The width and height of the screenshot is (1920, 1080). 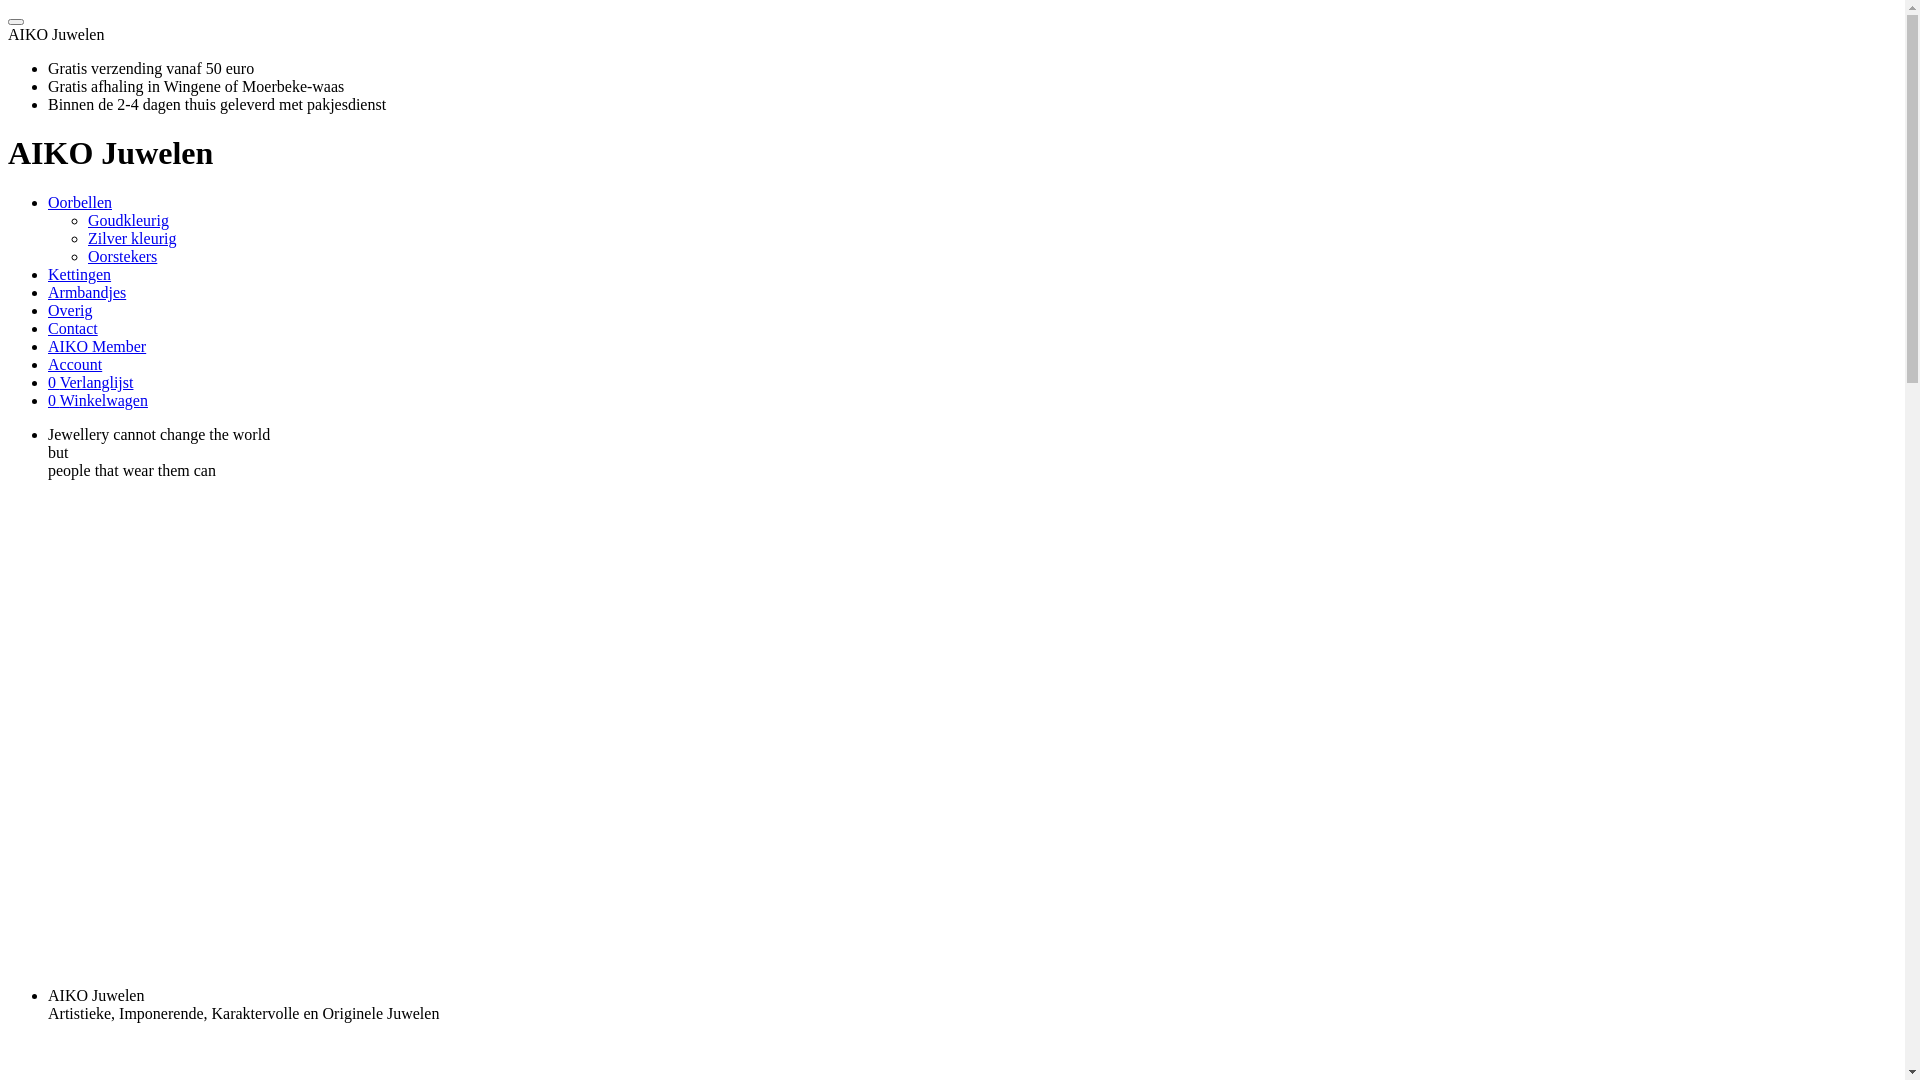 I want to click on Oorstekers, so click(x=122, y=256).